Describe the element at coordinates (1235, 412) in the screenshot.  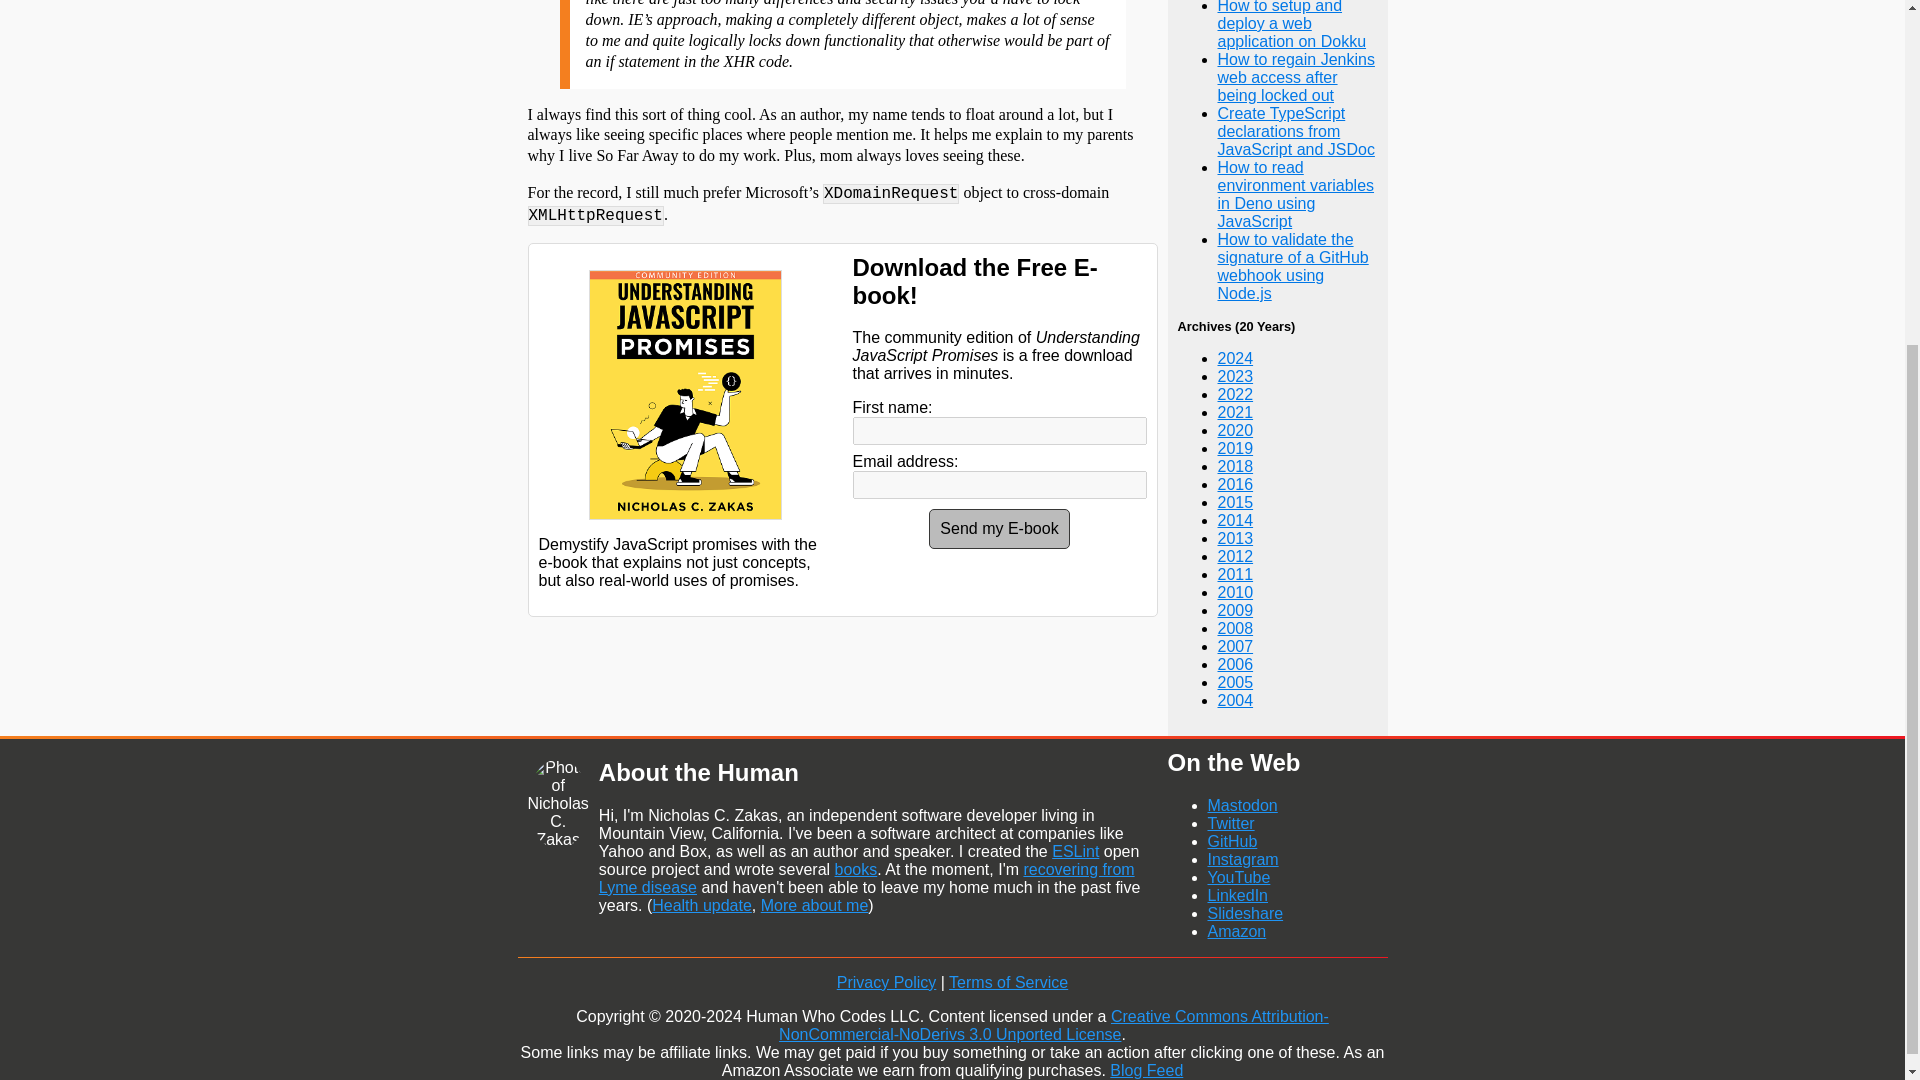
I see `2021` at that location.